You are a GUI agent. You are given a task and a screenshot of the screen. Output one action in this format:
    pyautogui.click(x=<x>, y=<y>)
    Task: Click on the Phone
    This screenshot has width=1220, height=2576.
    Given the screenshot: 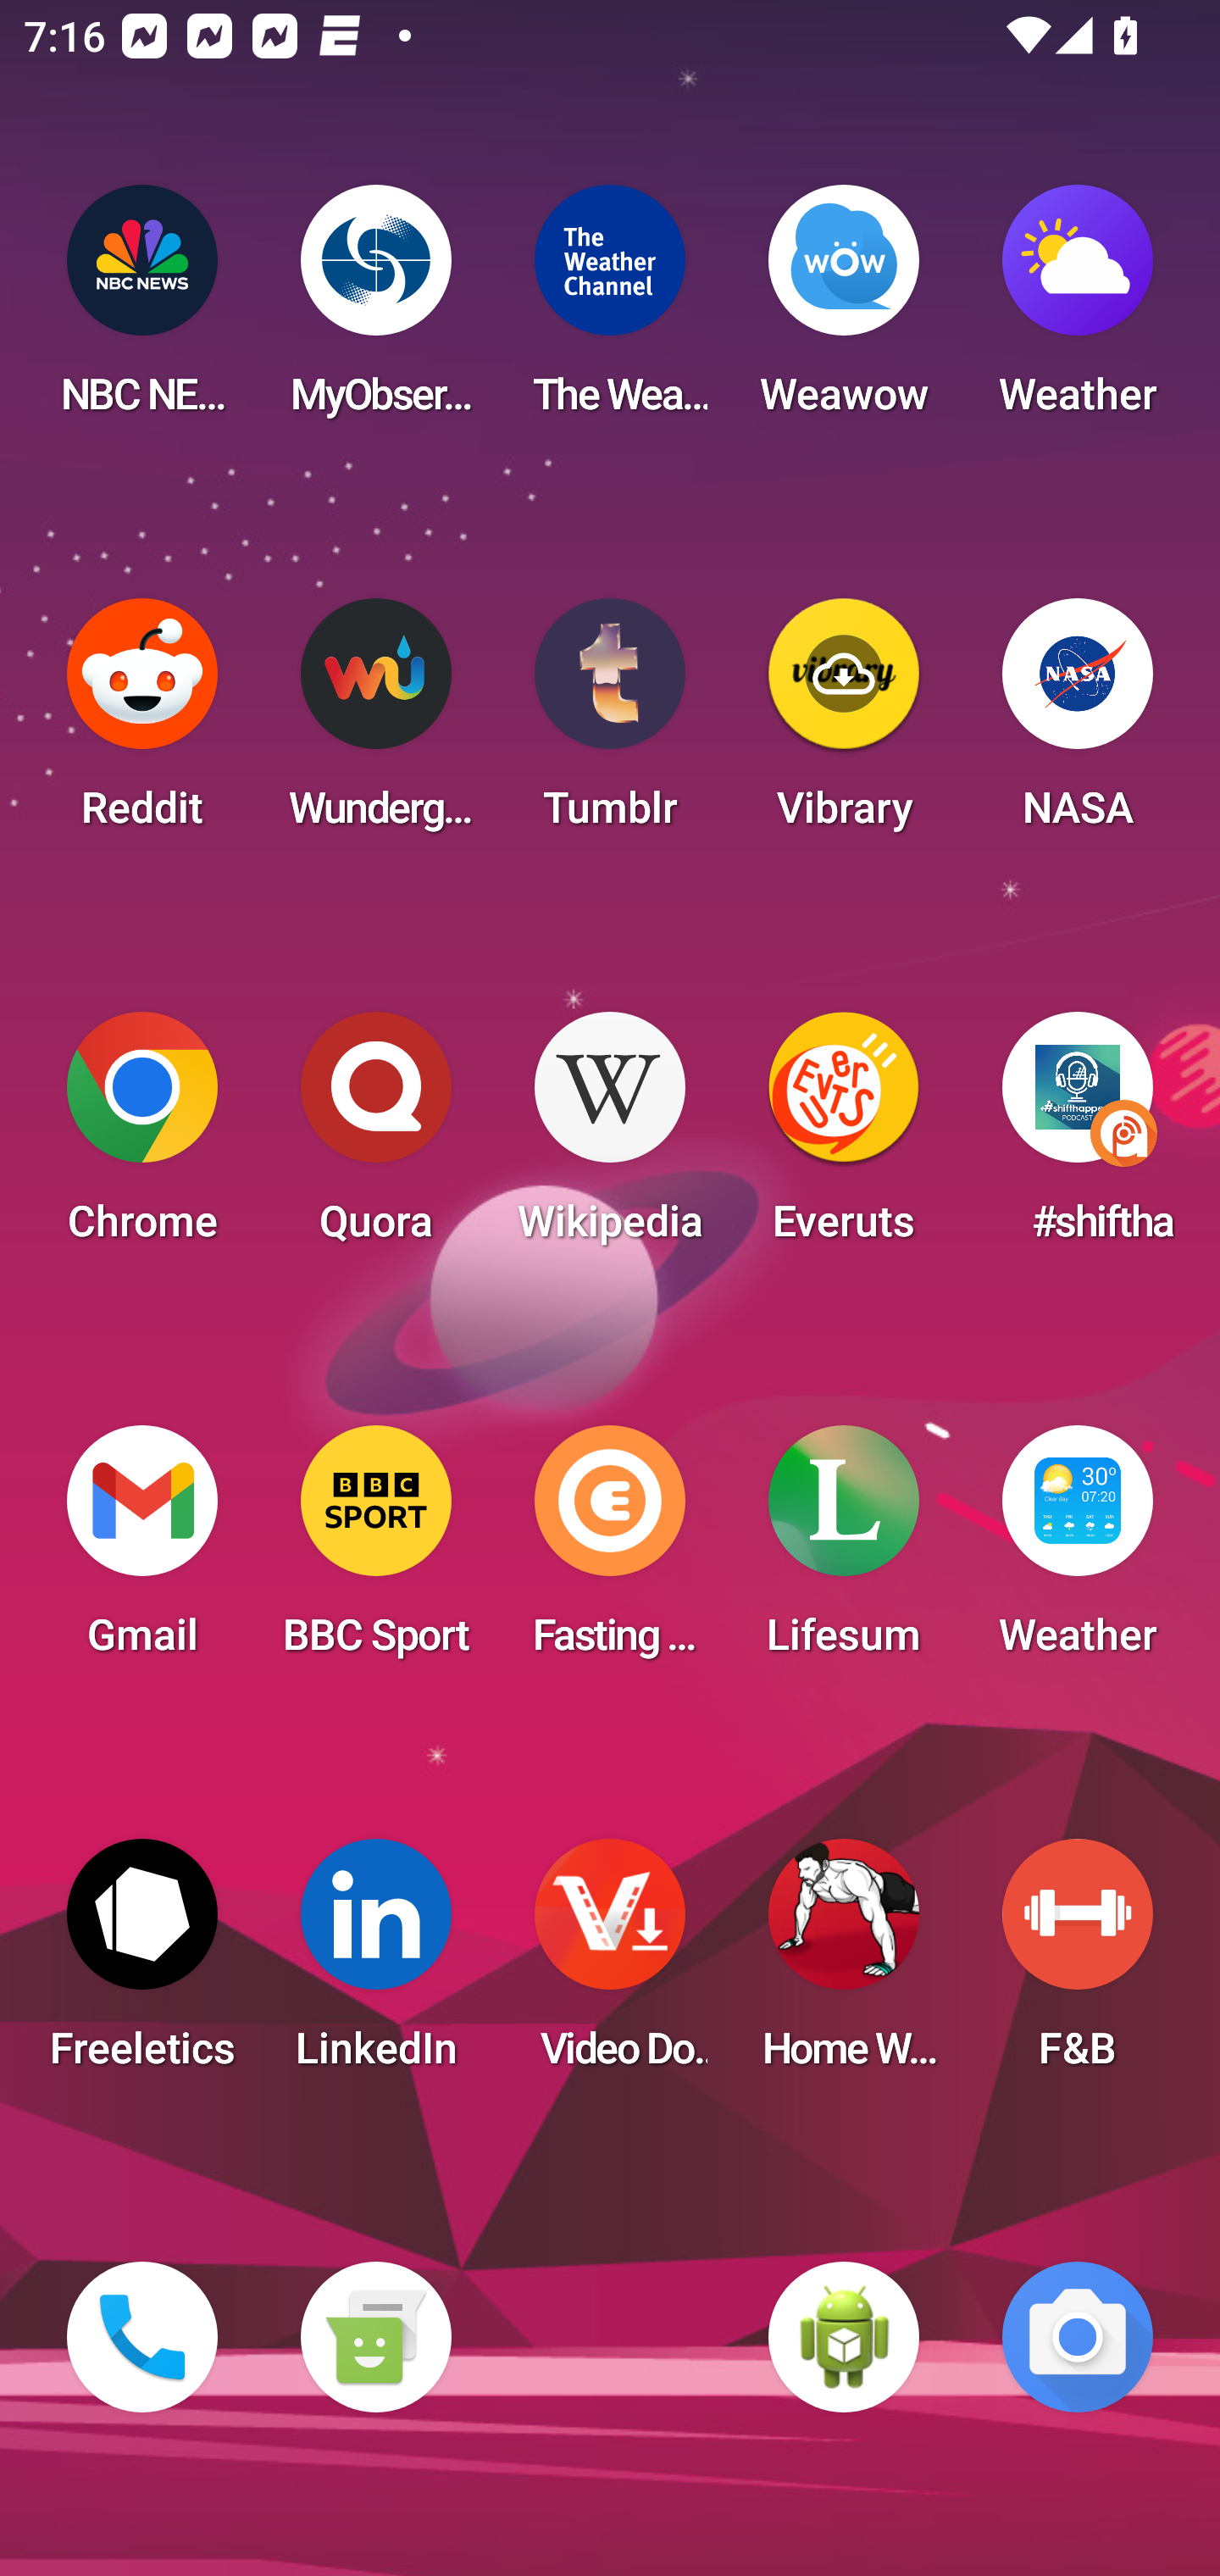 What is the action you would take?
    pyautogui.click(x=142, y=2337)
    